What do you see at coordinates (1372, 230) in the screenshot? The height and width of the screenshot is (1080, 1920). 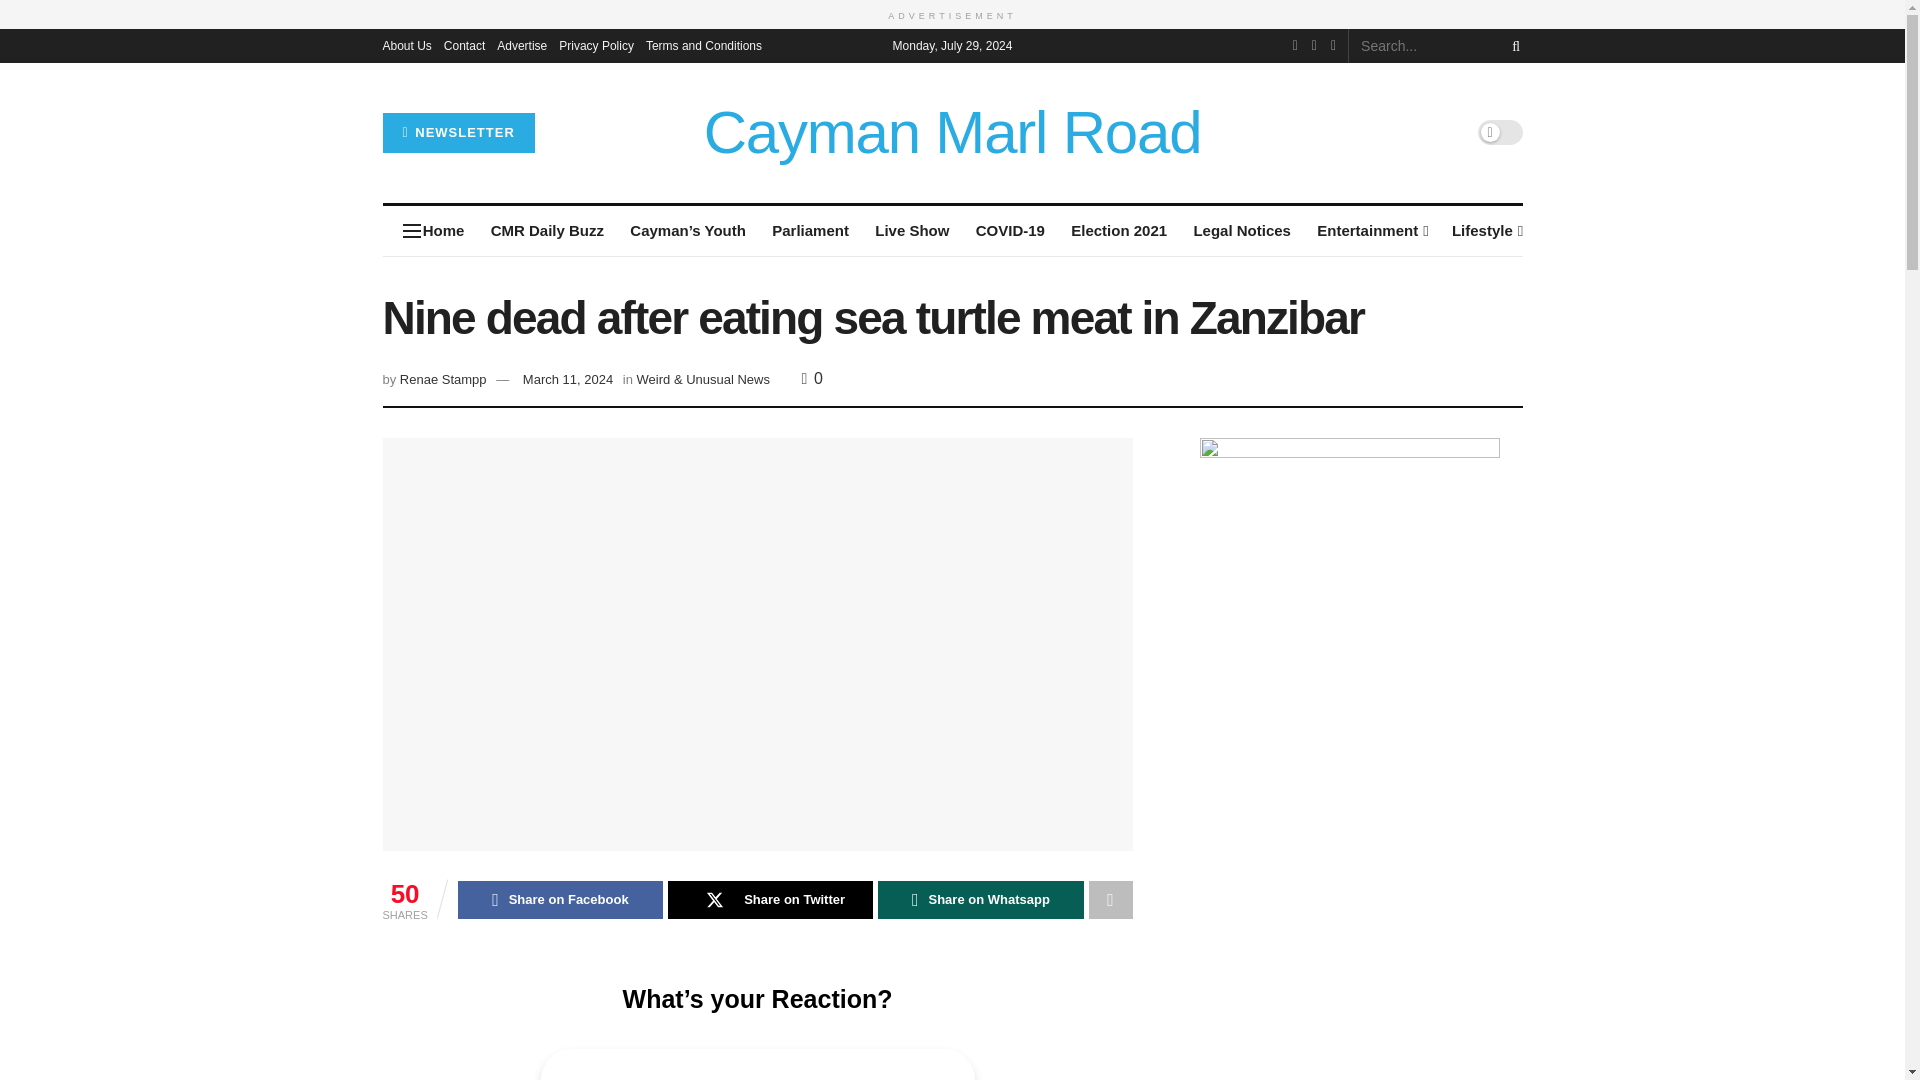 I see `Entertainment` at bounding box center [1372, 230].